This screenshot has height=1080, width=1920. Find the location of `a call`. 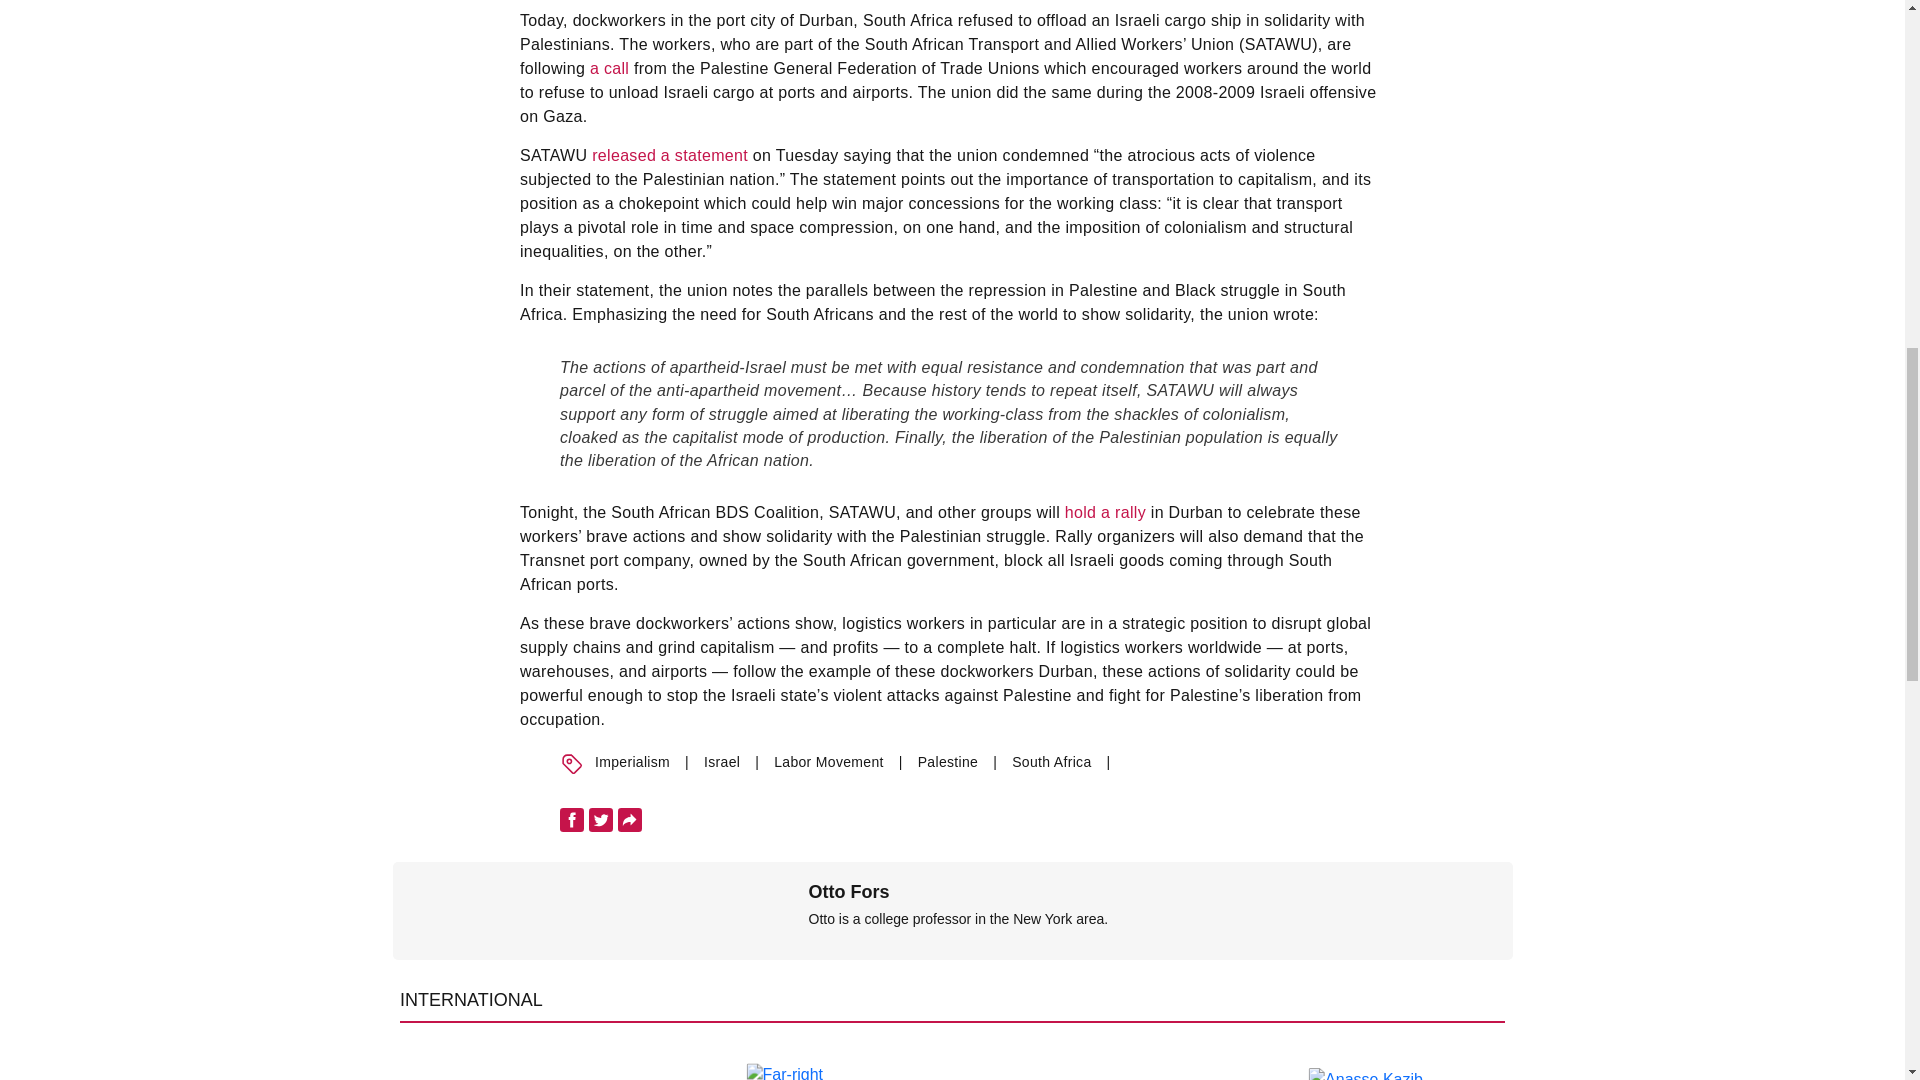

a call is located at coordinates (609, 68).